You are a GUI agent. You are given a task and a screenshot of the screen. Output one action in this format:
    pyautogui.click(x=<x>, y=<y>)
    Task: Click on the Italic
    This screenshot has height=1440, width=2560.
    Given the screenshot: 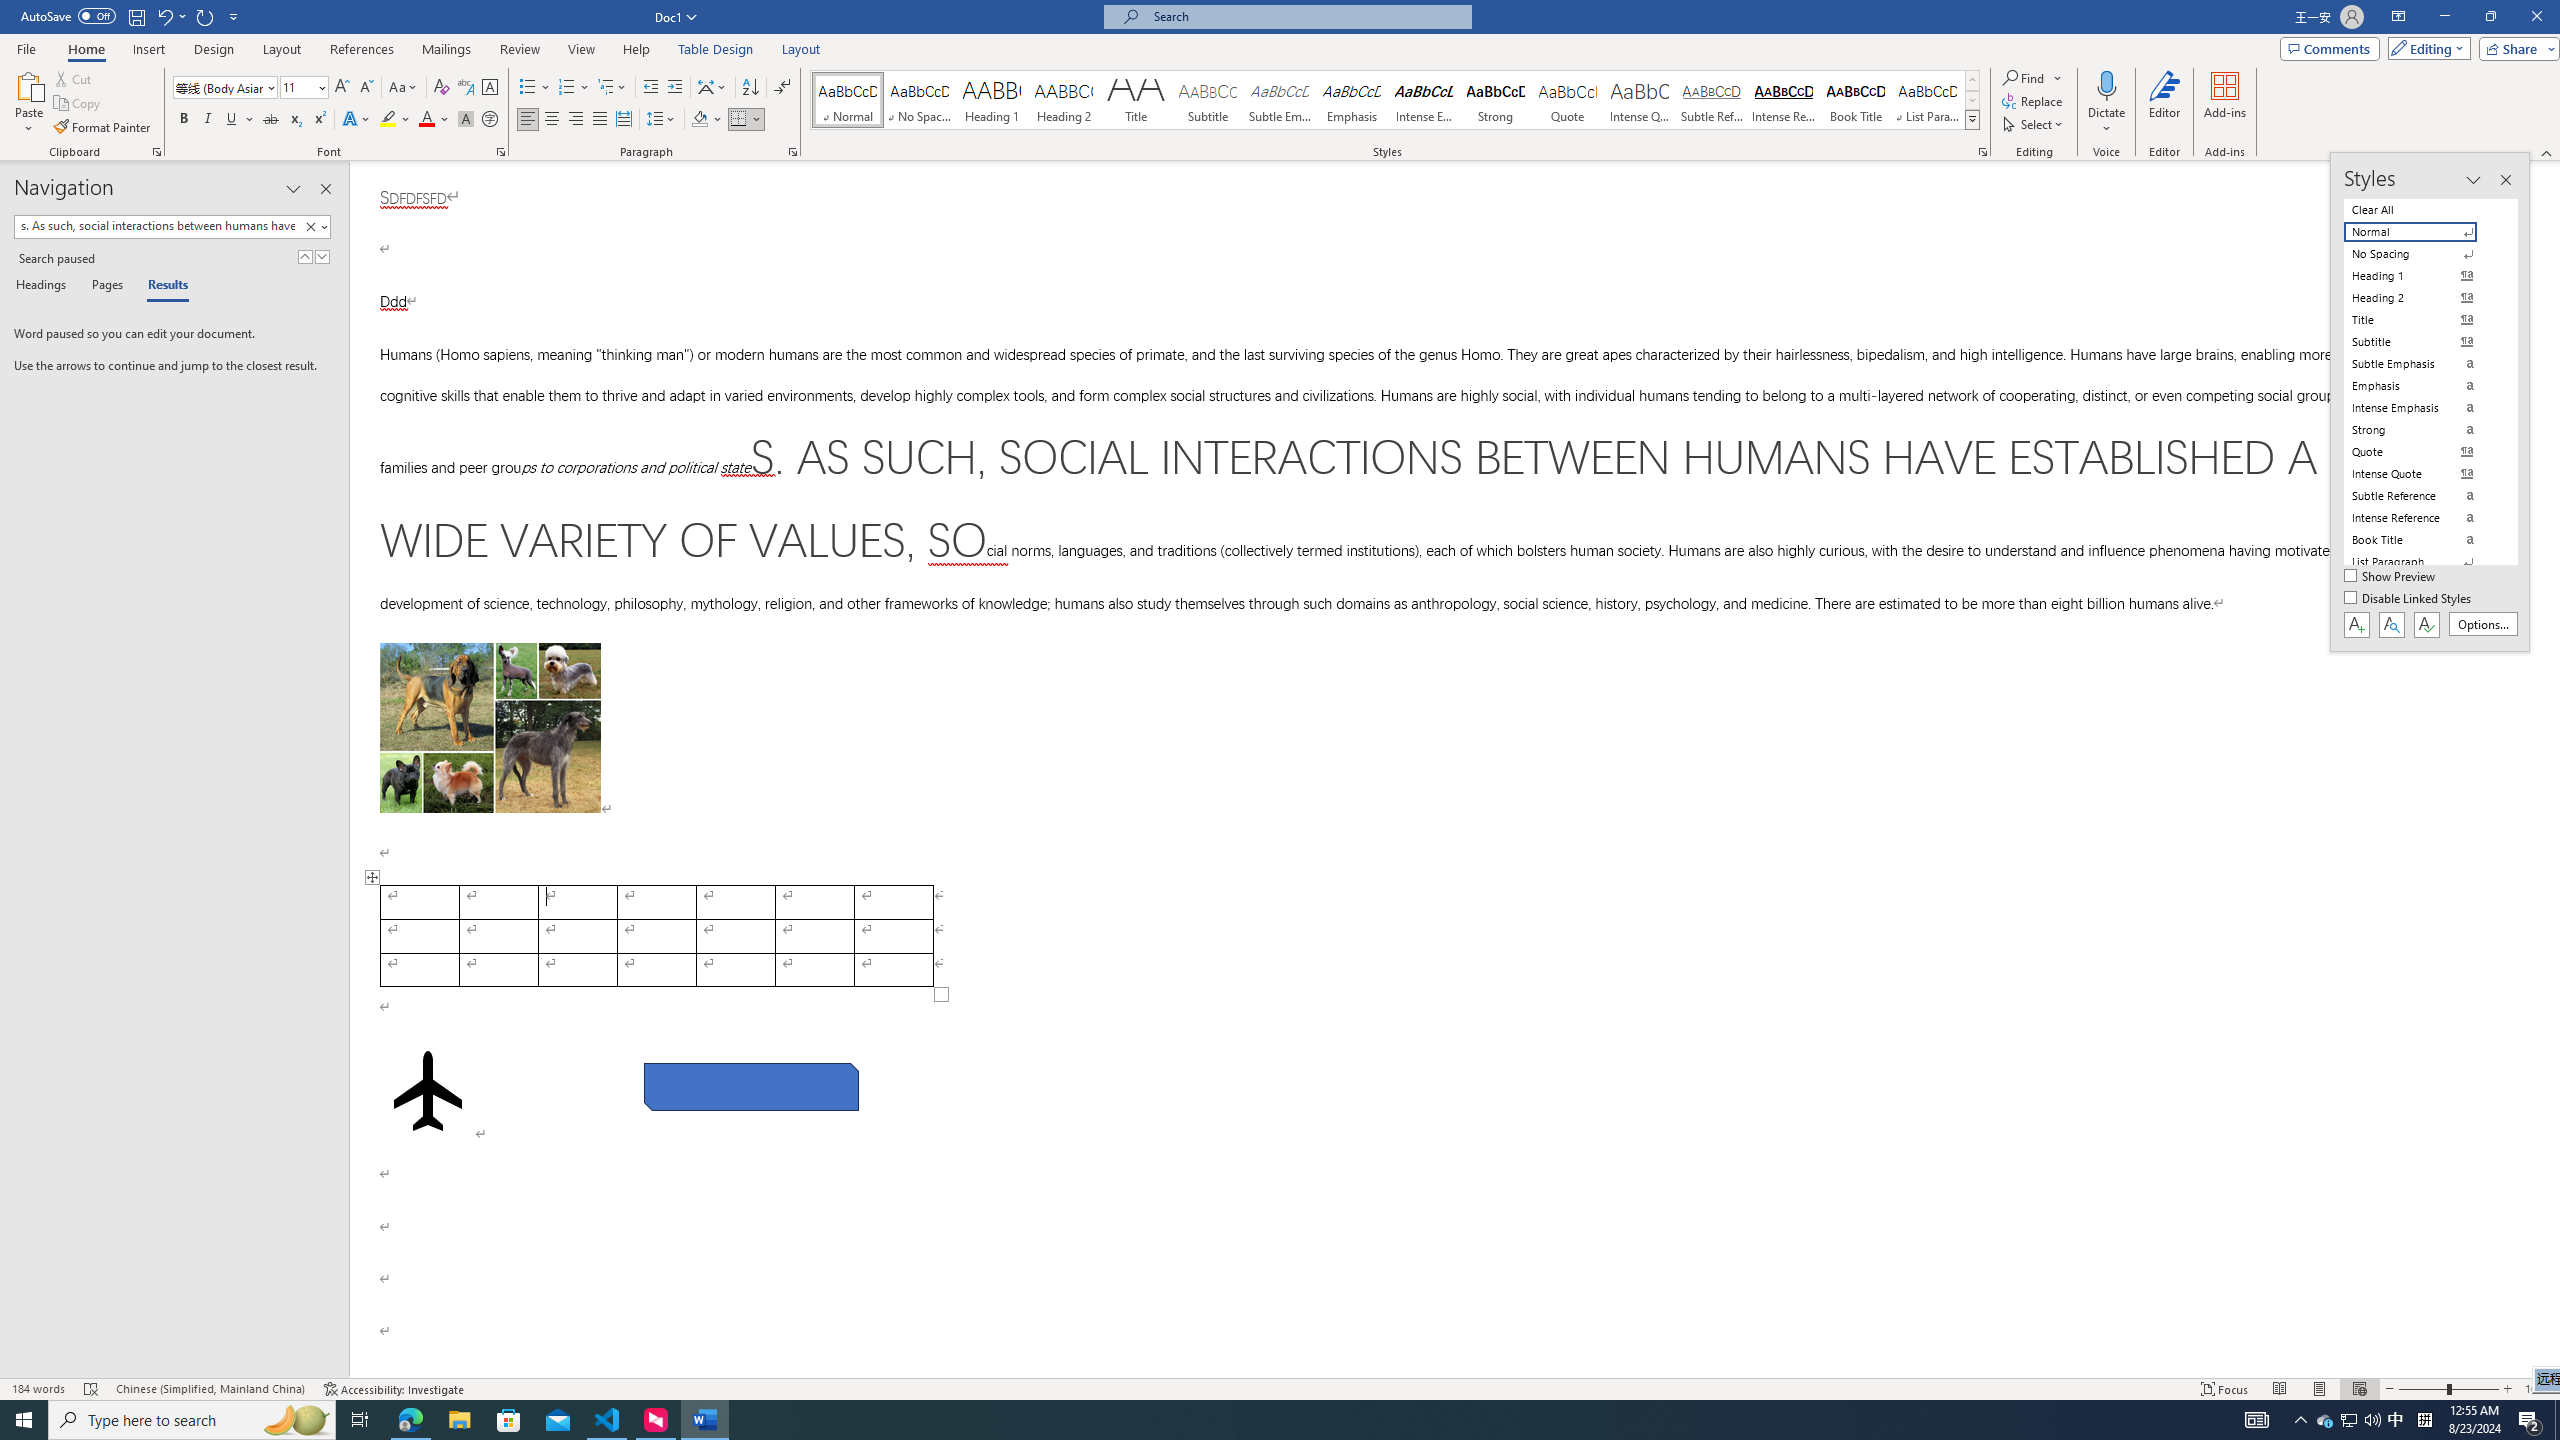 What is the action you would take?
    pyautogui.click(x=208, y=120)
    